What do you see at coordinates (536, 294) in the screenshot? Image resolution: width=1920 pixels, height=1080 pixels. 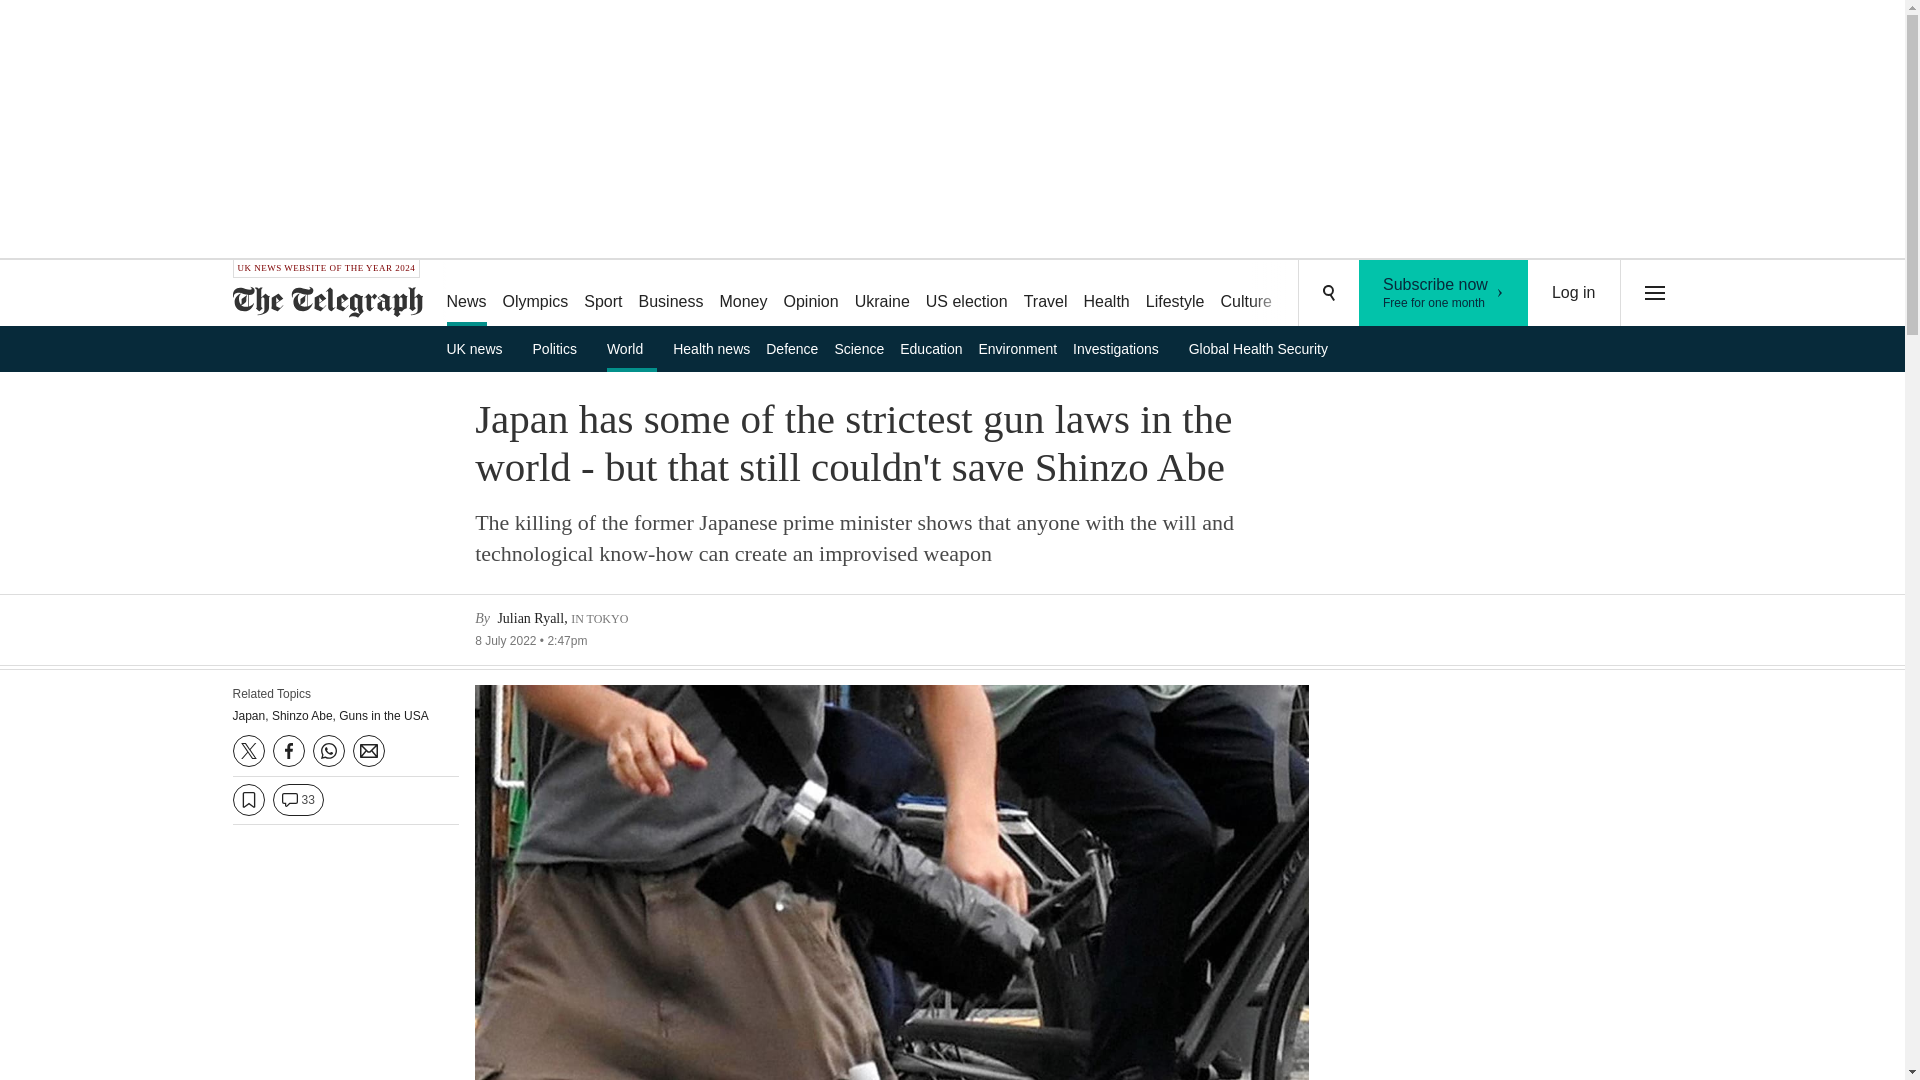 I see `Olympics` at bounding box center [536, 294].